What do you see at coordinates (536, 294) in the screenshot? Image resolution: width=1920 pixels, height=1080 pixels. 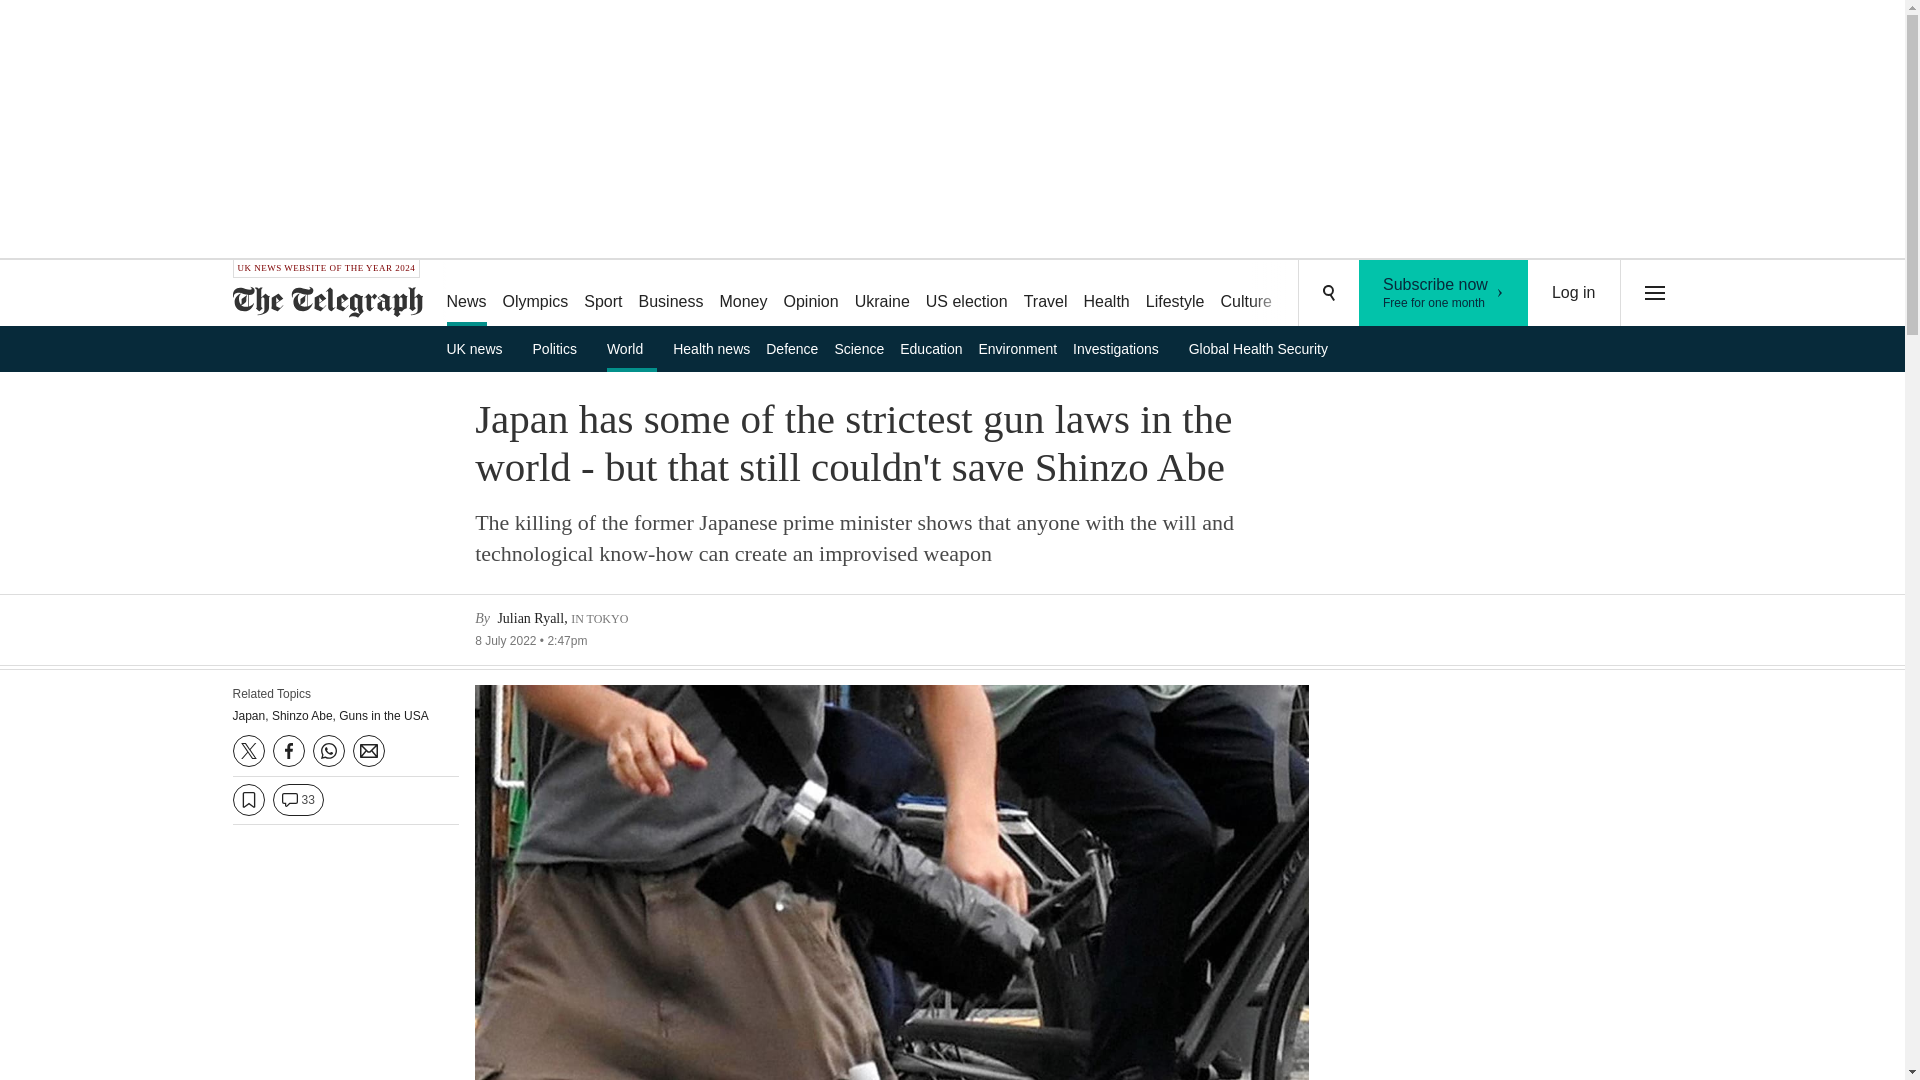 I see `Olympics` at bounding box center [536, 294].